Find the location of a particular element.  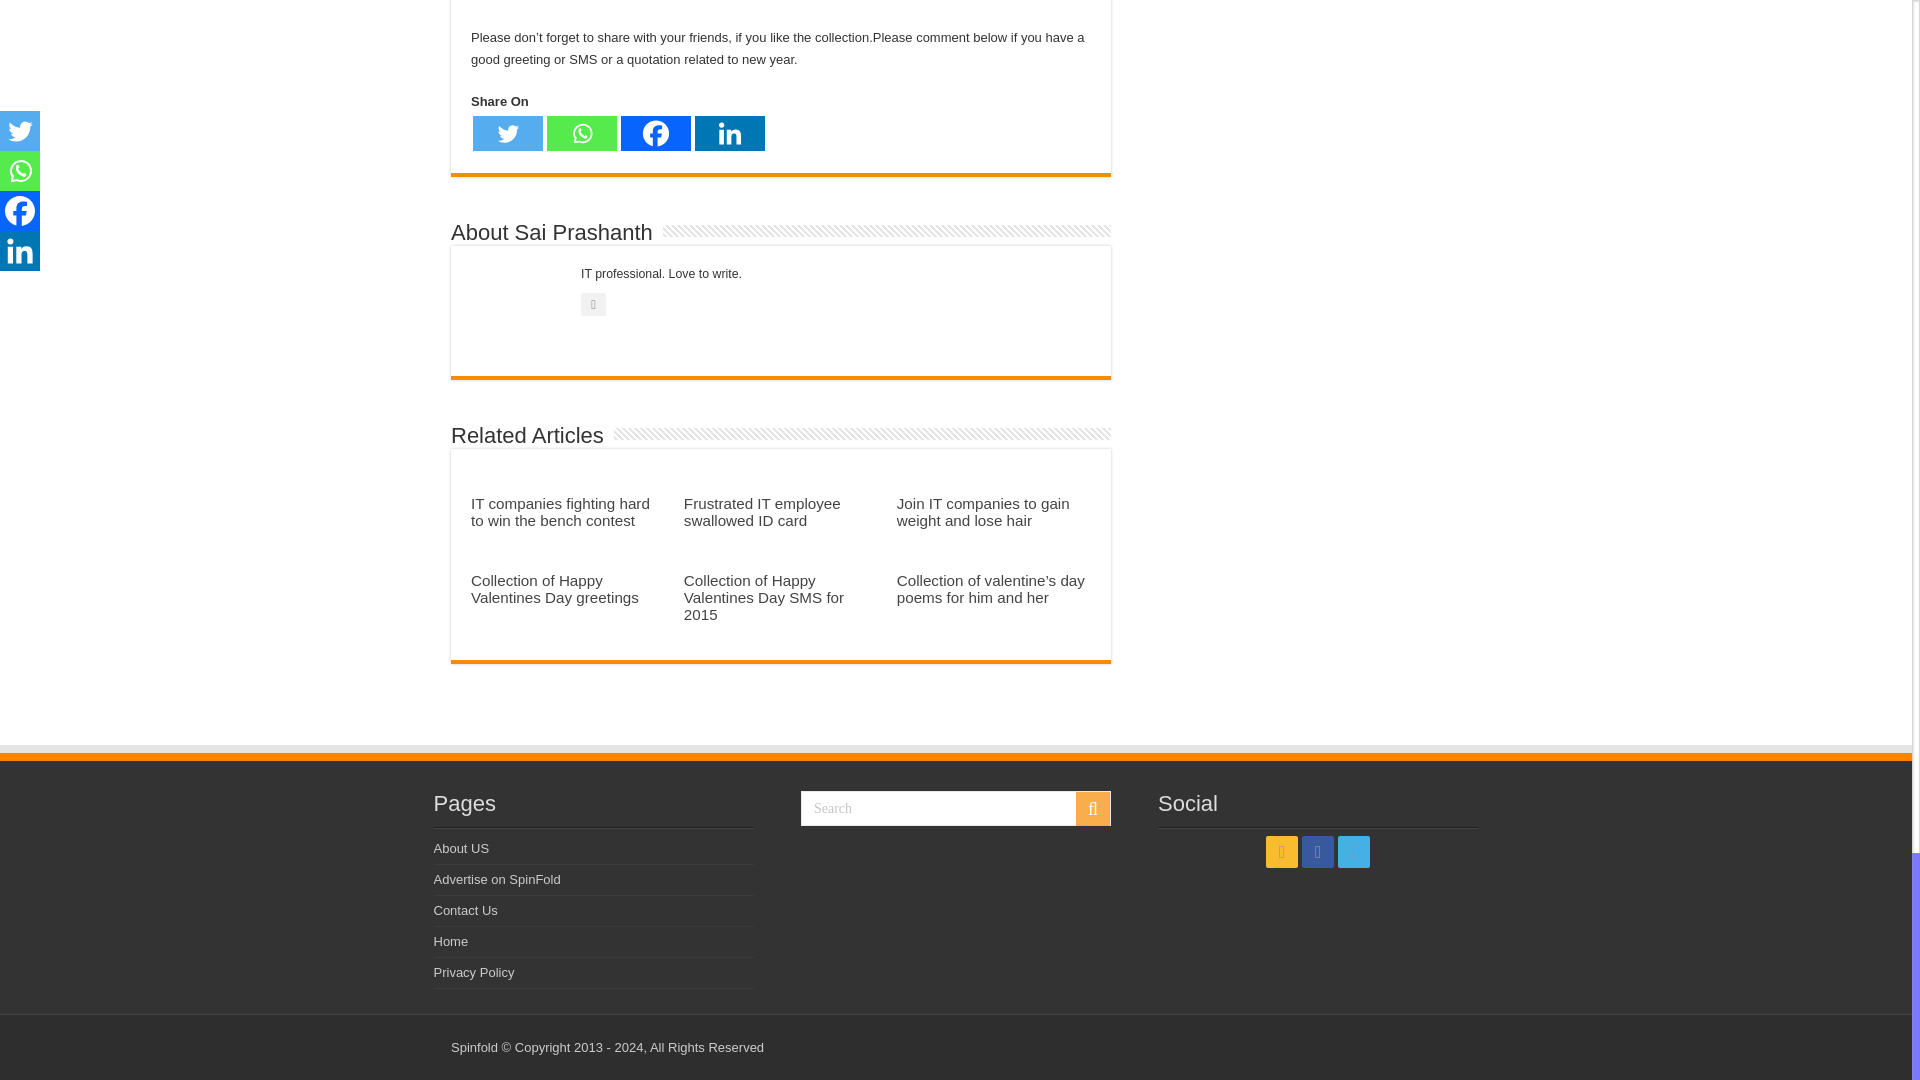

Twitter is located at coordinates (508, 133).